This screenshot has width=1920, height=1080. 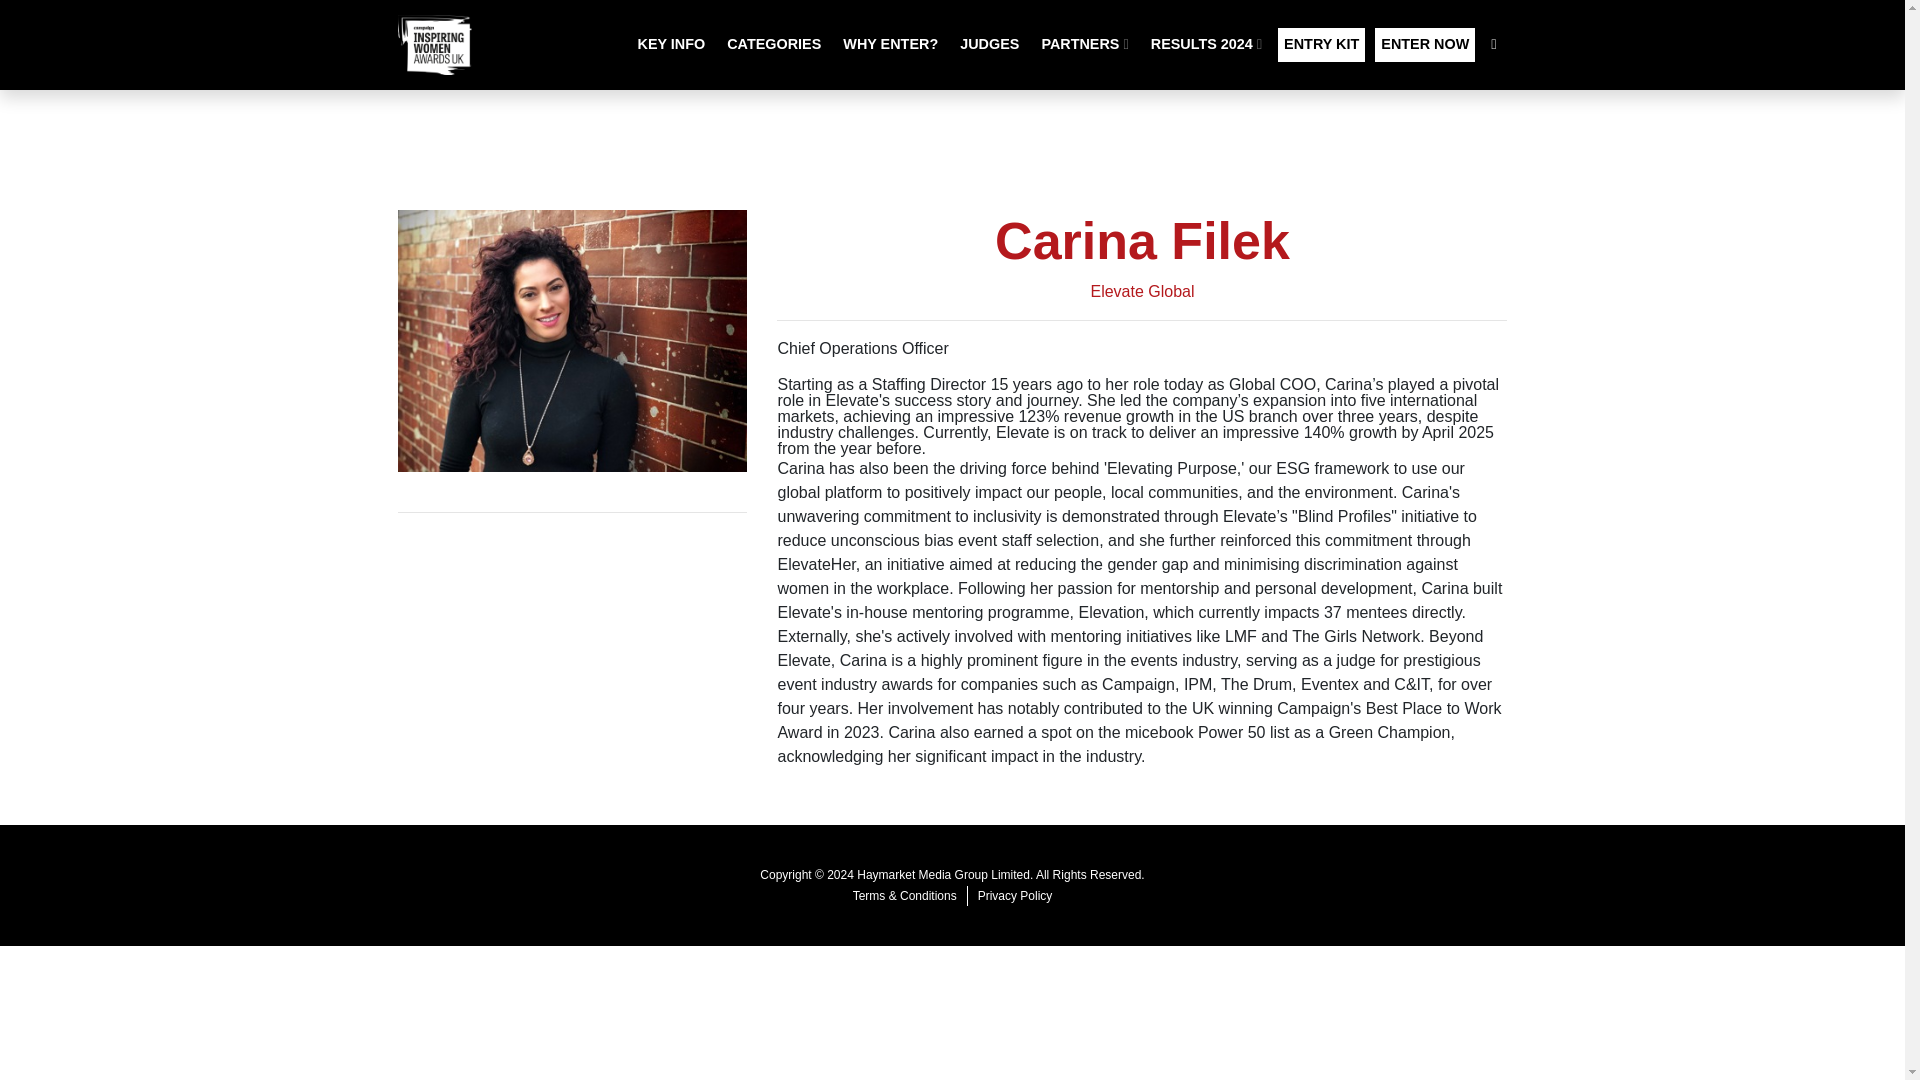 I want to click on ENTRY KIT, so click(x=1322, y=44).